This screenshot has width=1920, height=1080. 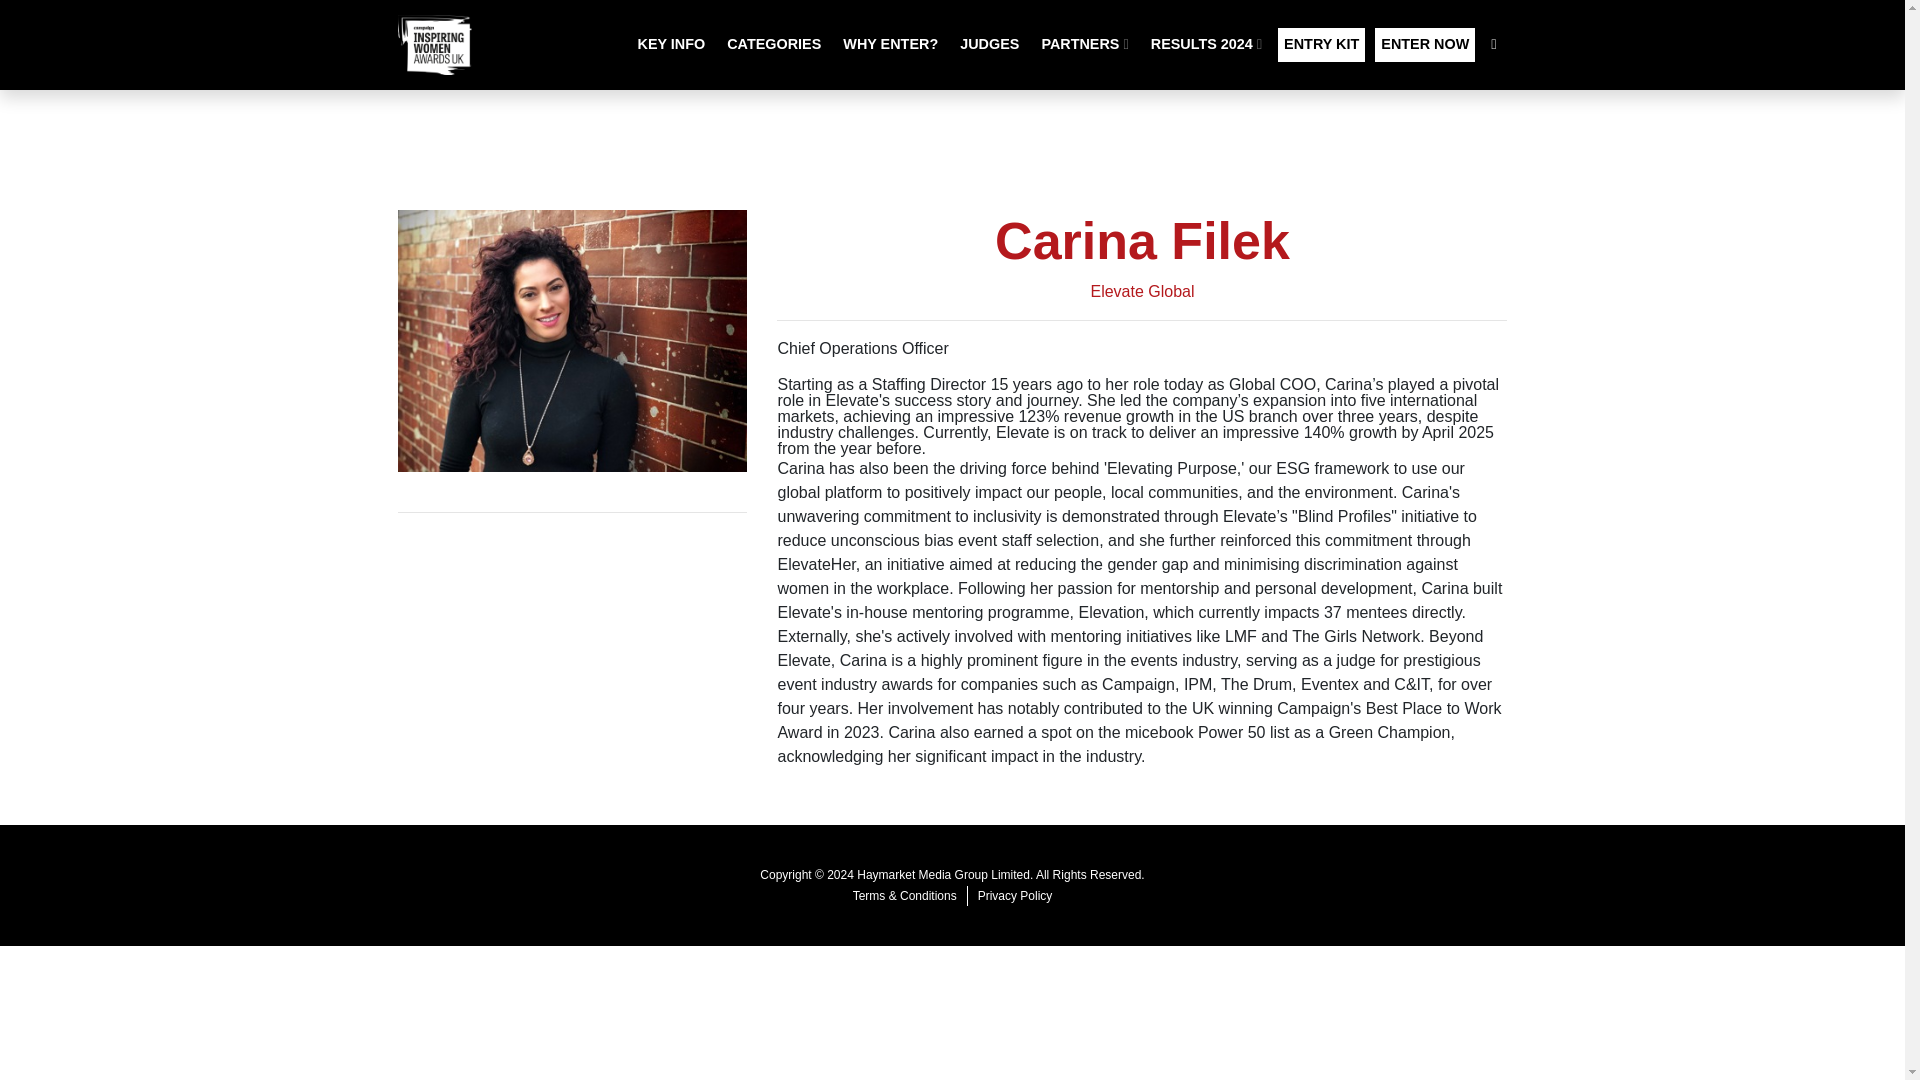 I want to click on ENTRY KIT, so click(x=1322, y=44).